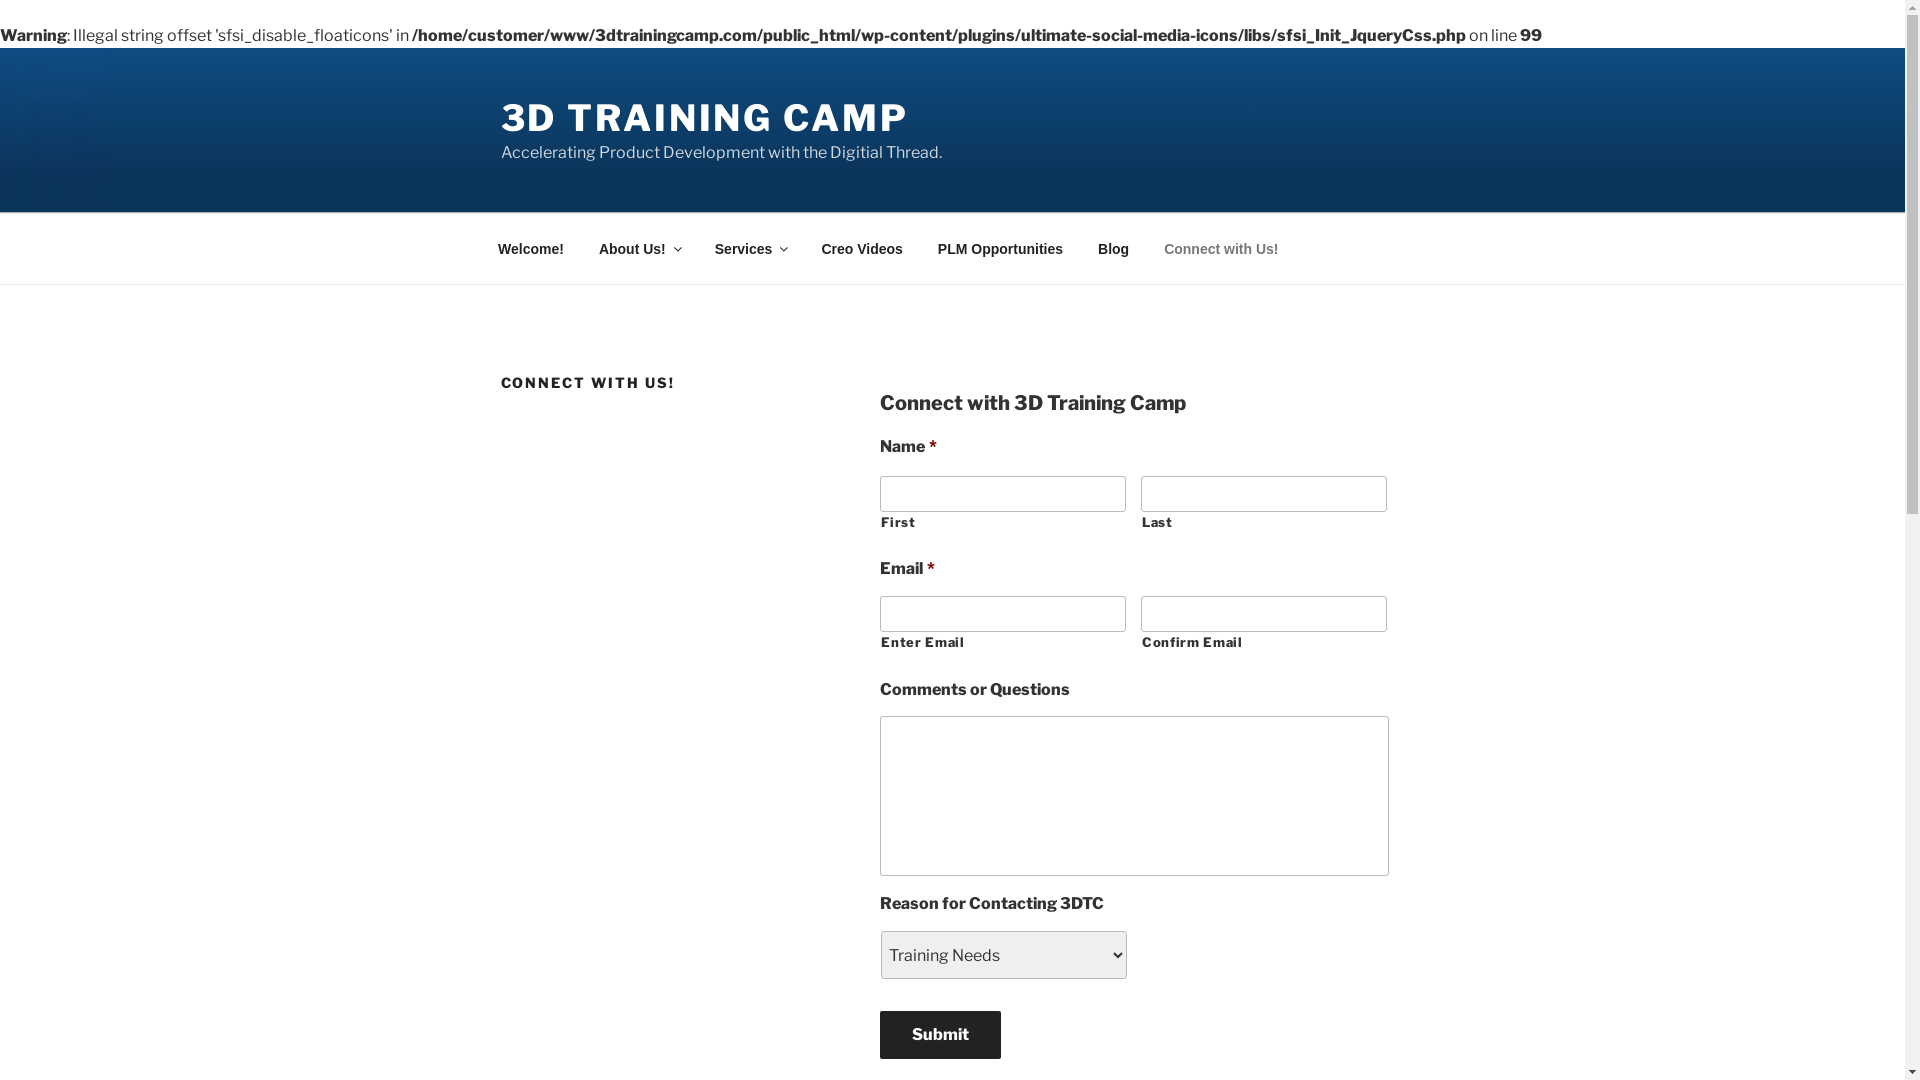  I want to click on Services, so click(750, 248).